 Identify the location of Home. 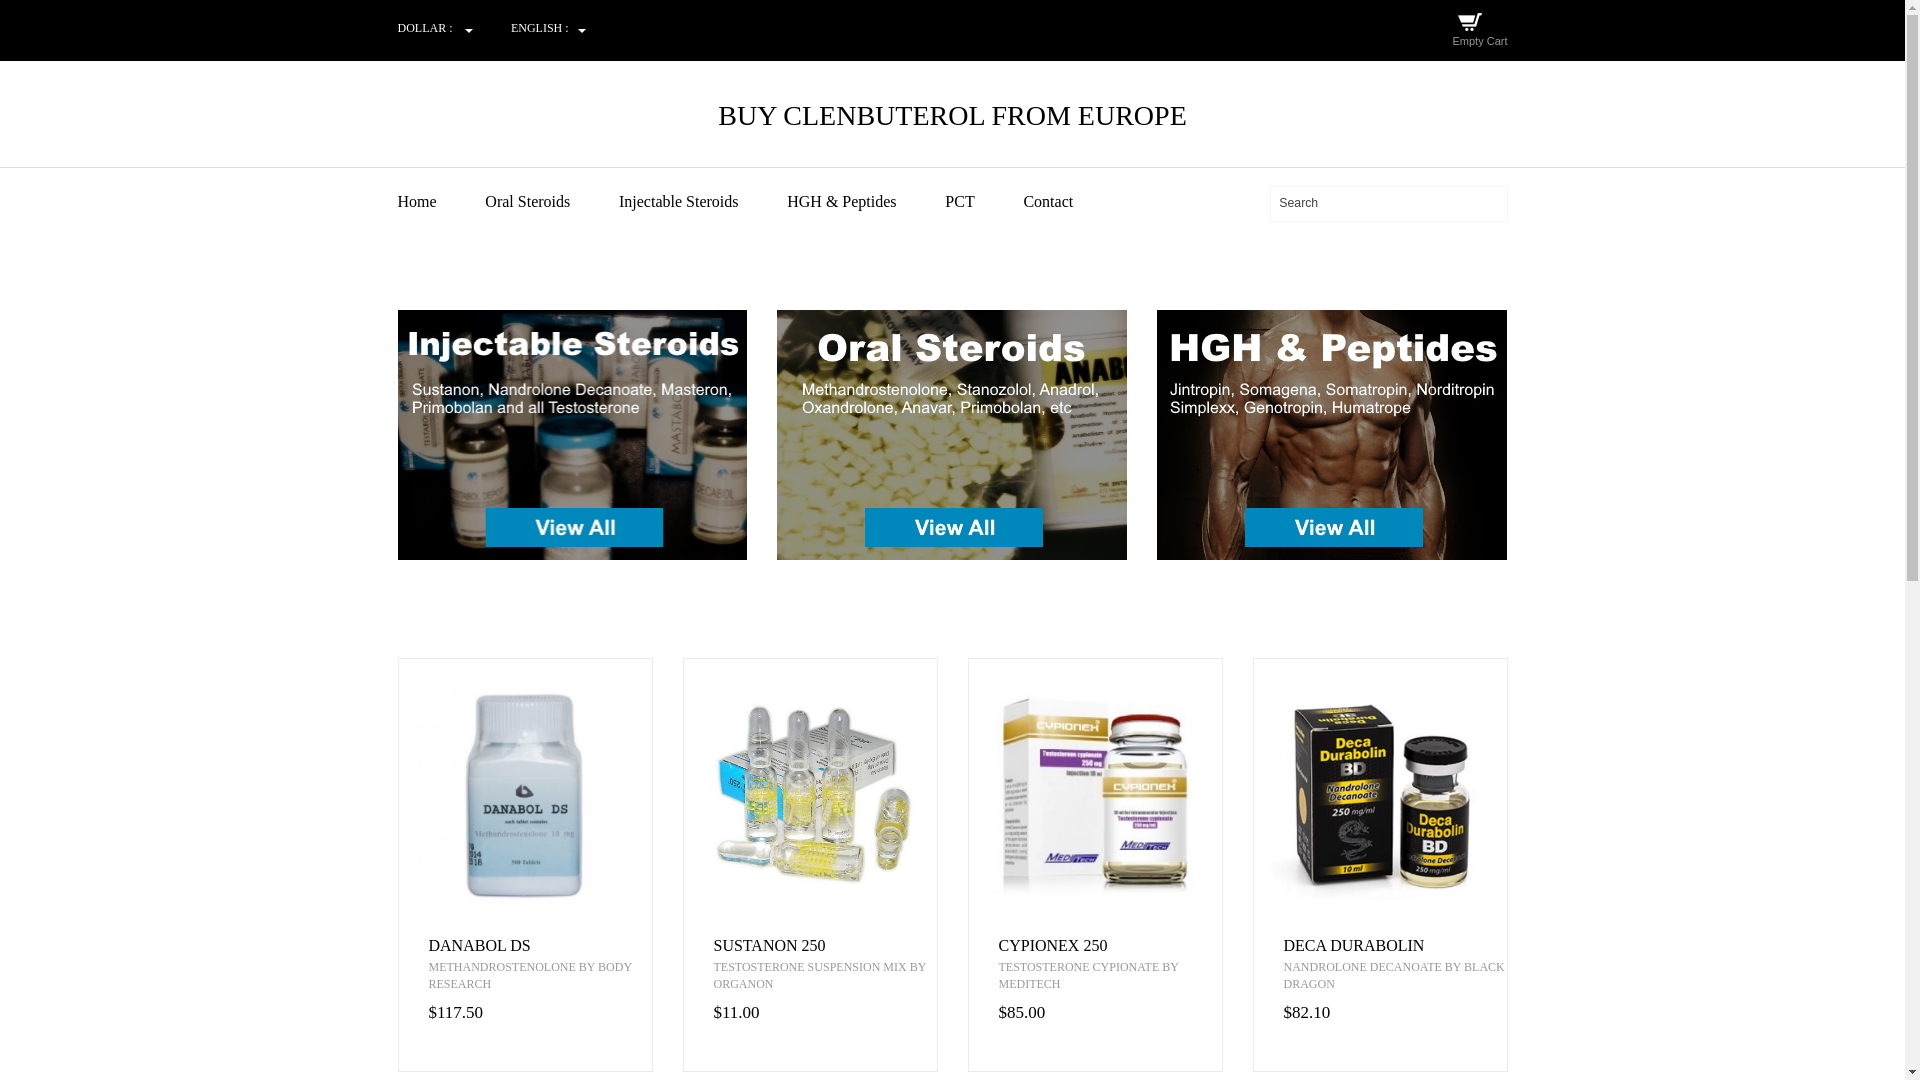
(439, 202).